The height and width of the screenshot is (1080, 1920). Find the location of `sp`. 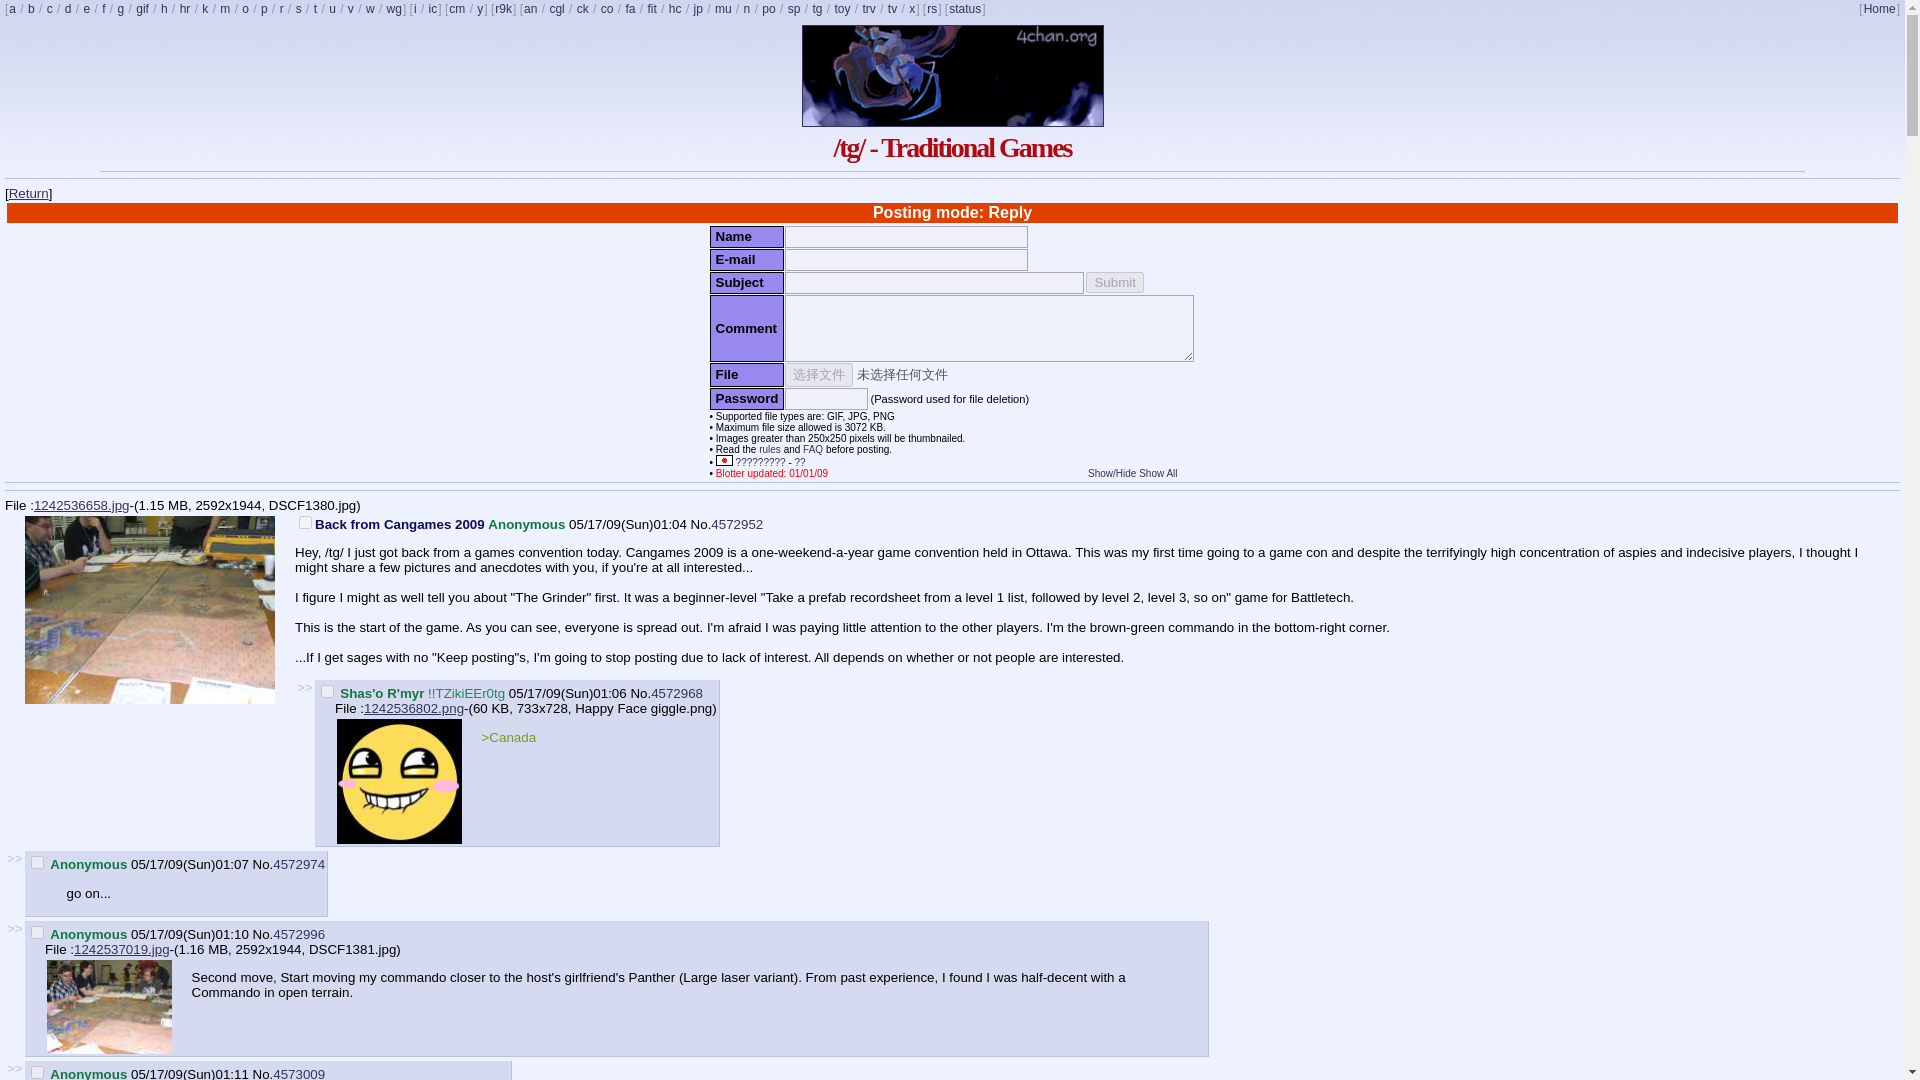

sp is located at coordinates (794, 9).